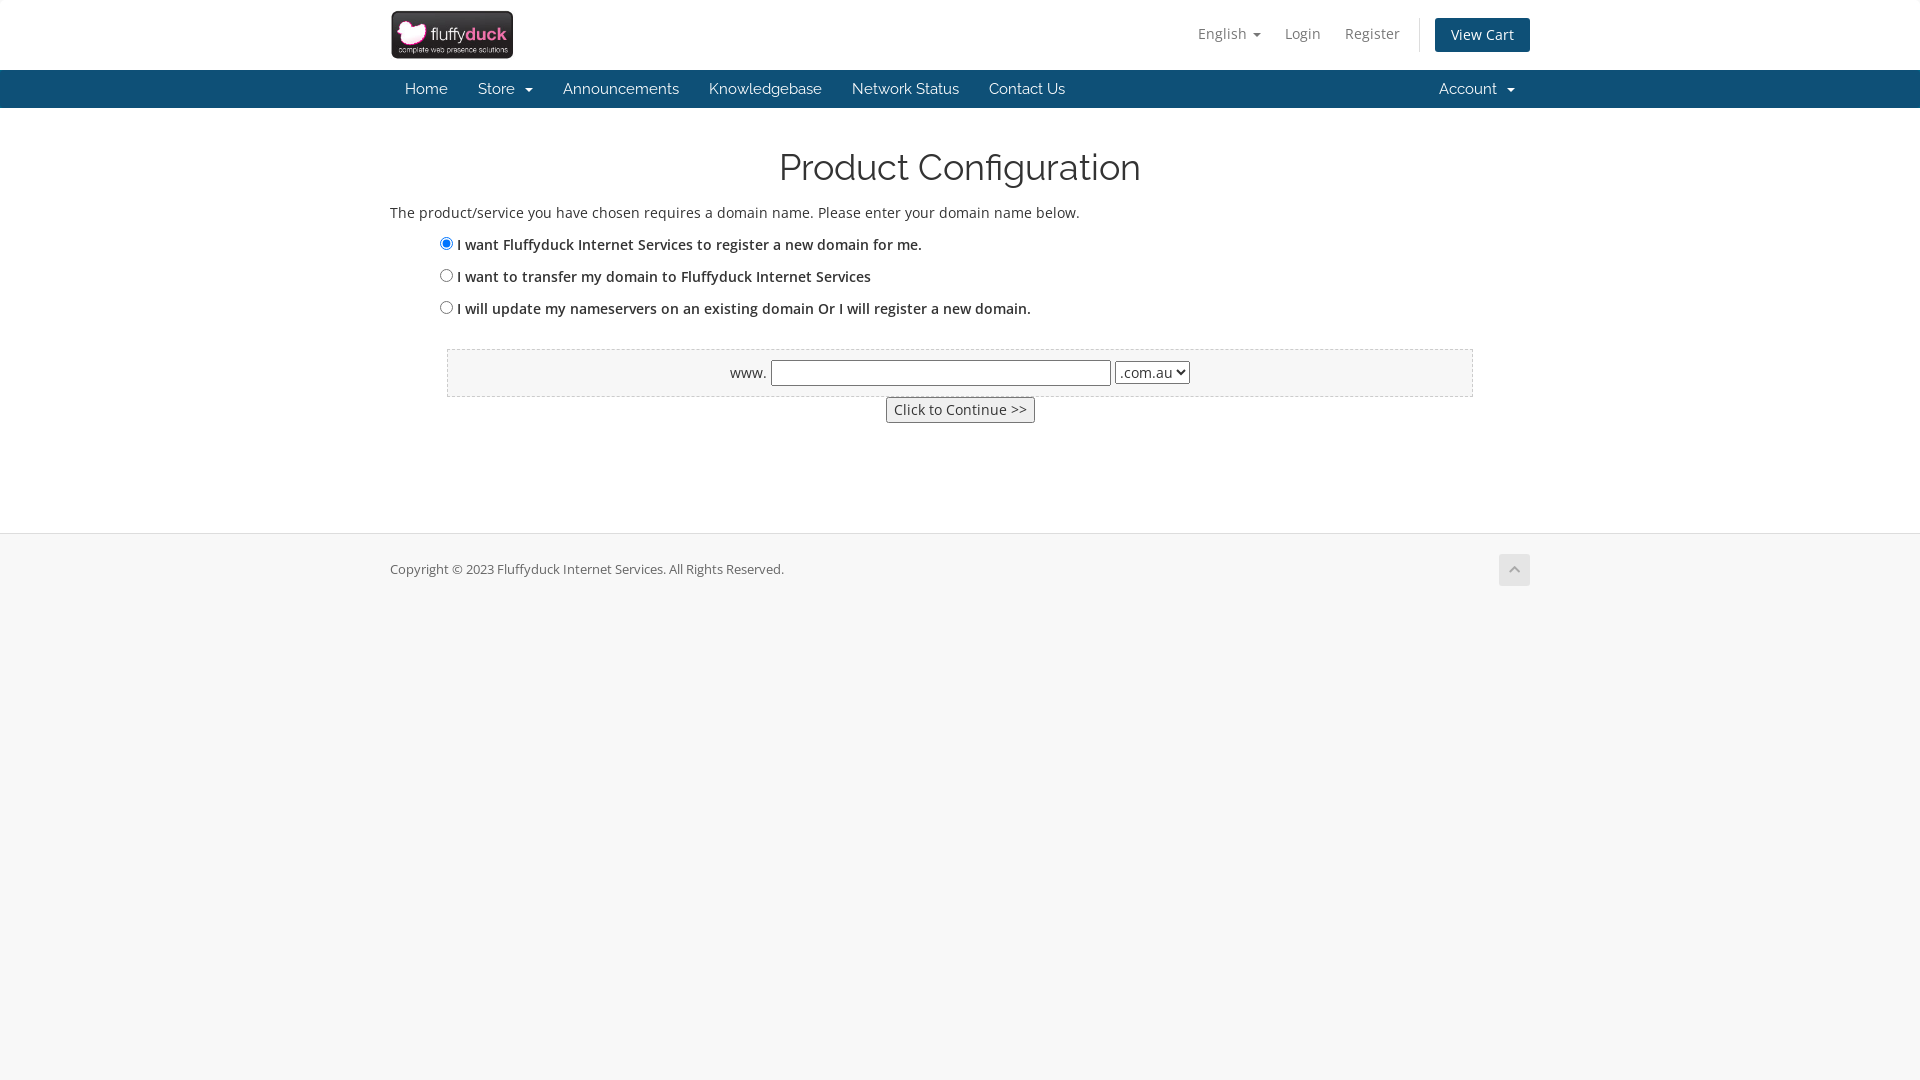 This screenshot has width=1920, height=1080. I want to click on View Cart, so click(1482, 35).